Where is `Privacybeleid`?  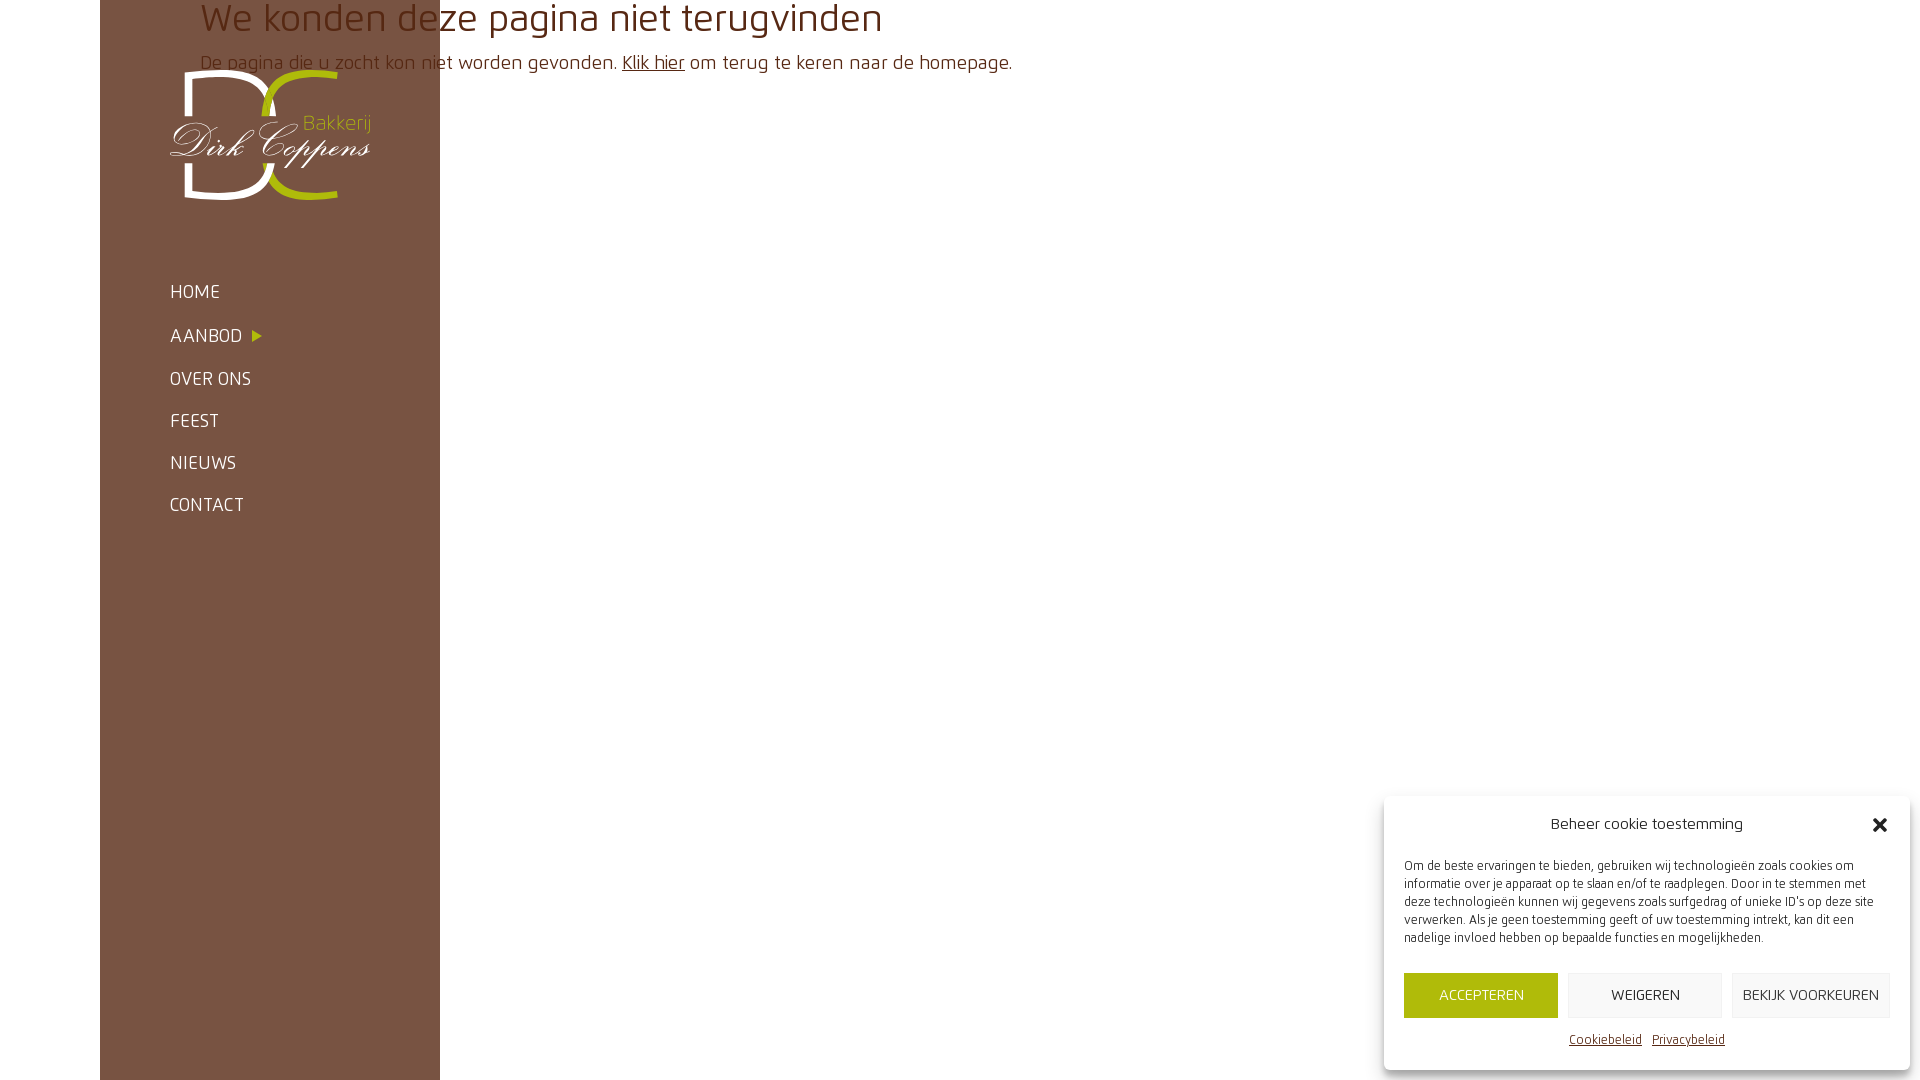 Privacybeleid is located at coordinates (1688, 1042).